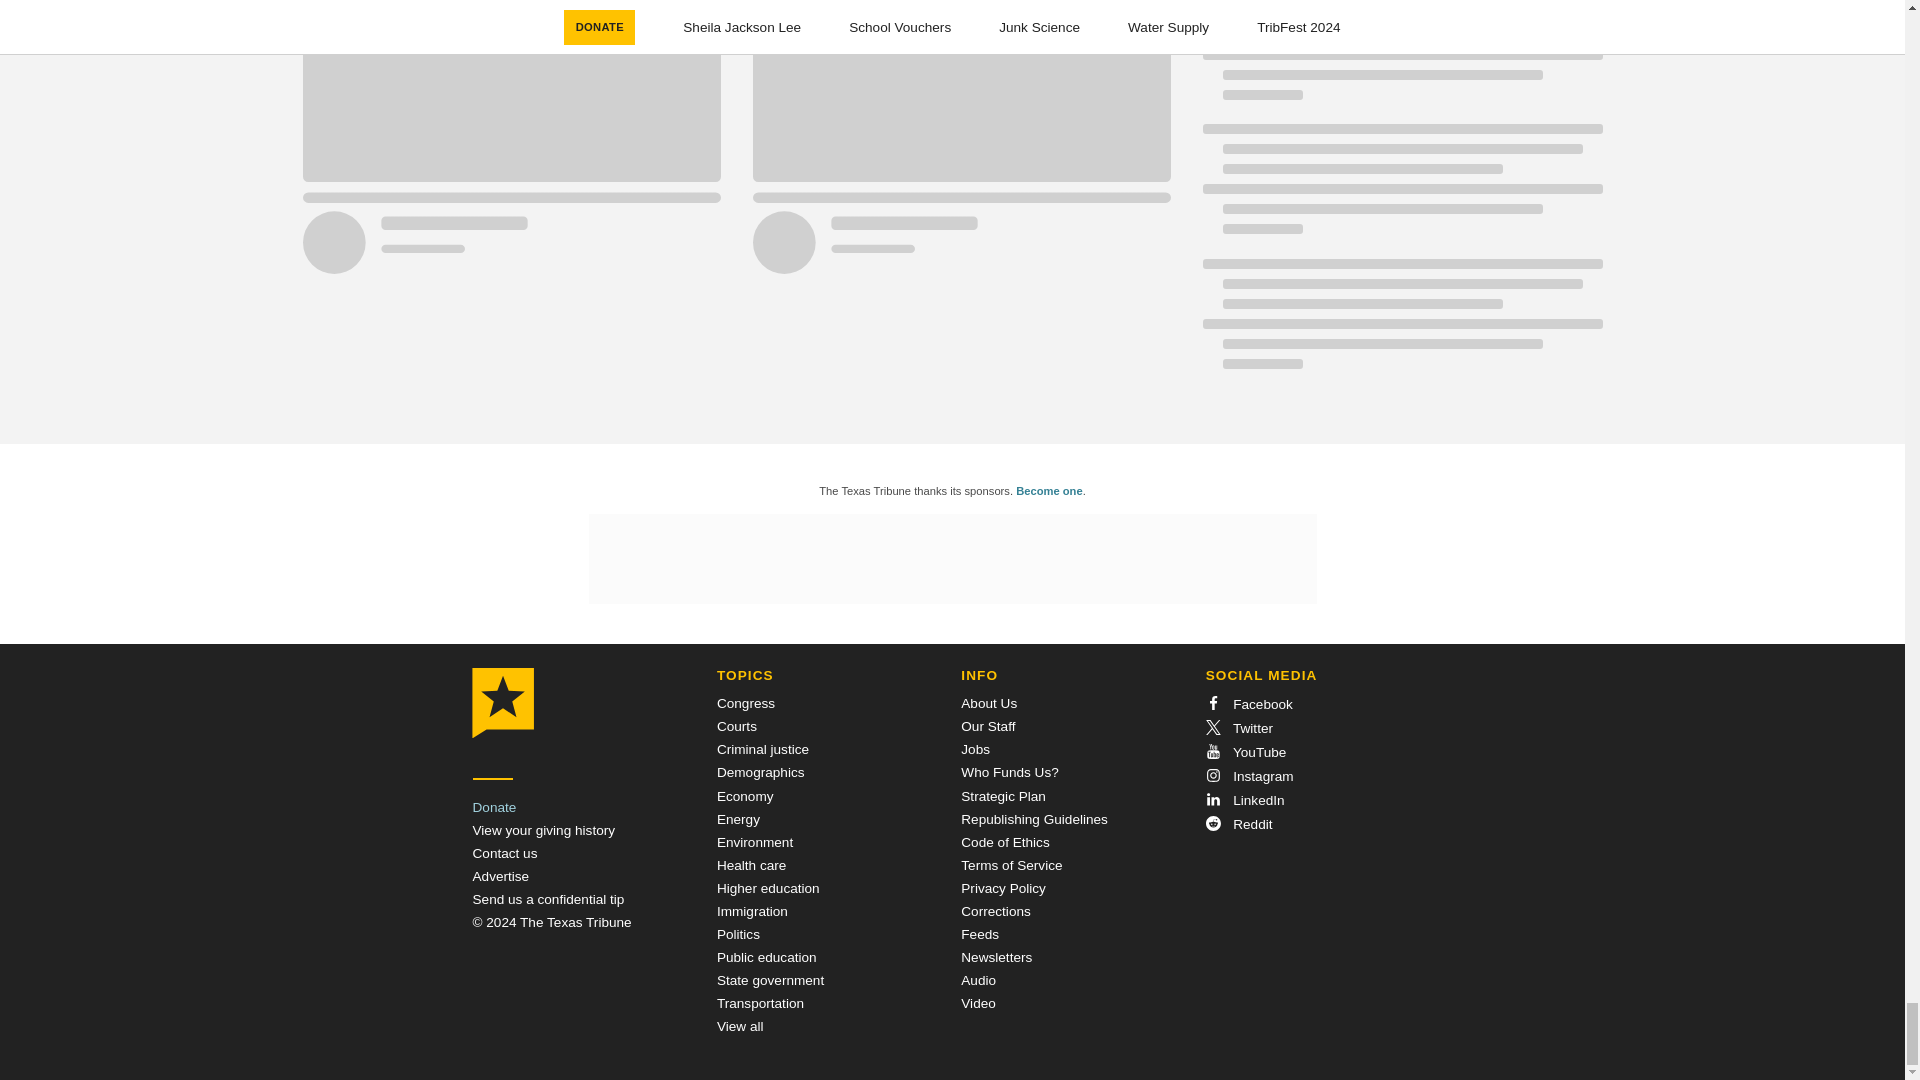 The image size is (1920, 1080). I want to click on Audio, so click(978, 980).